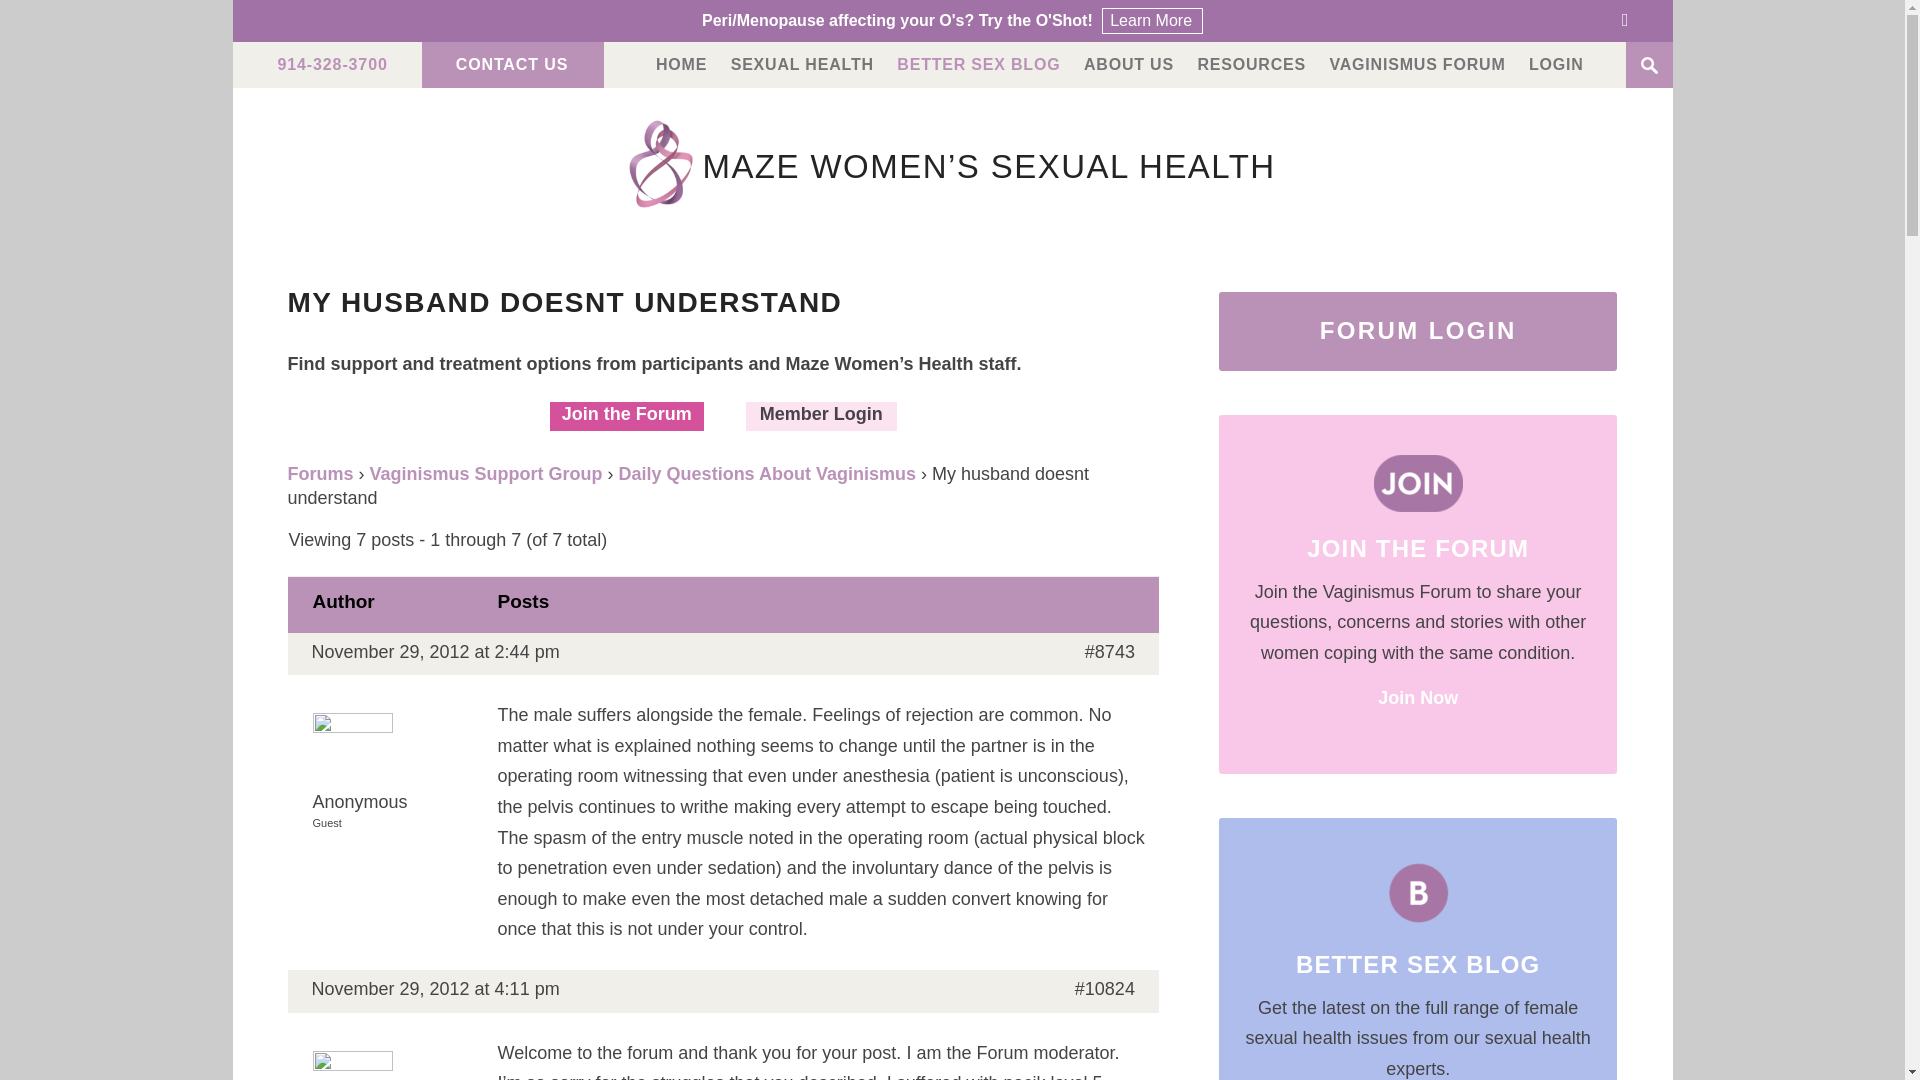 Image resolution: width=1920 pixels, height=1080 pixels. Describe the element at coordinates (1128, 65) in the screenshot. I see `ABOUT US` at that location.